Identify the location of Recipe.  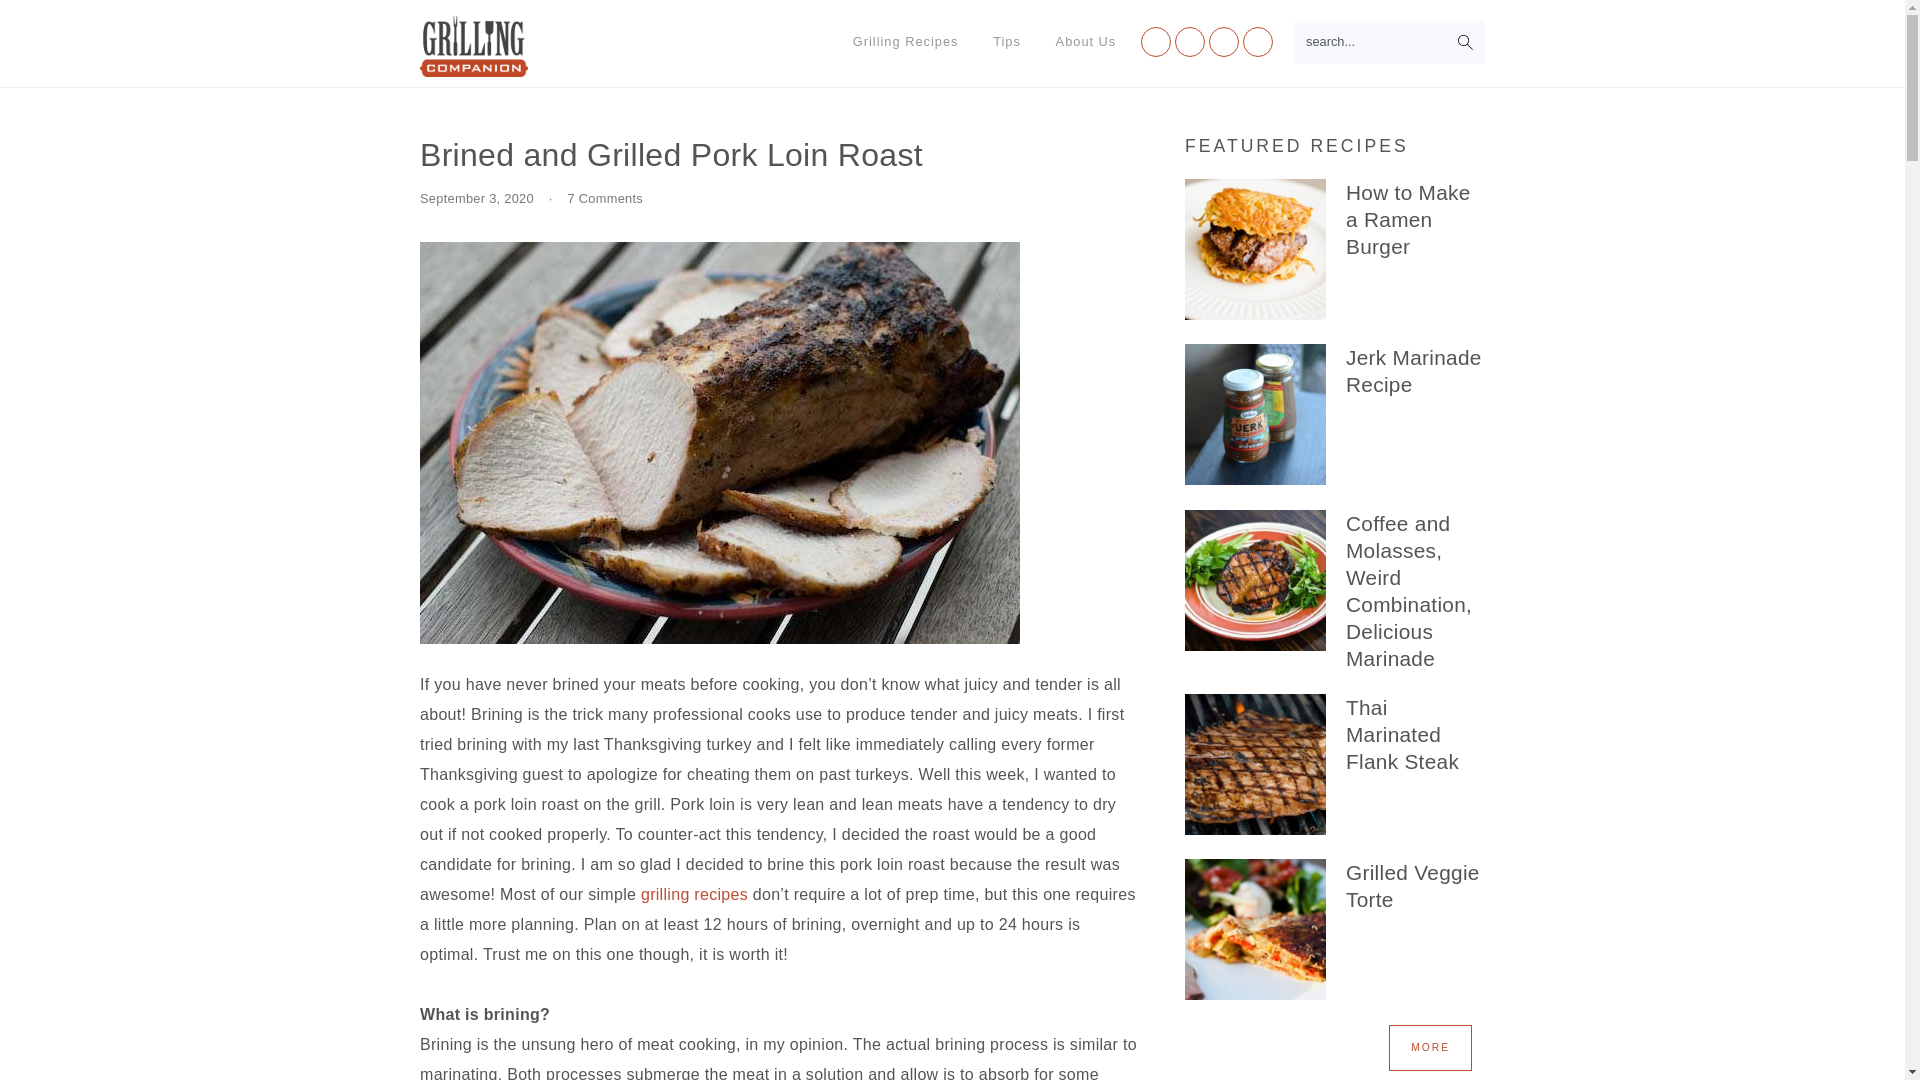
(1430, 1048).